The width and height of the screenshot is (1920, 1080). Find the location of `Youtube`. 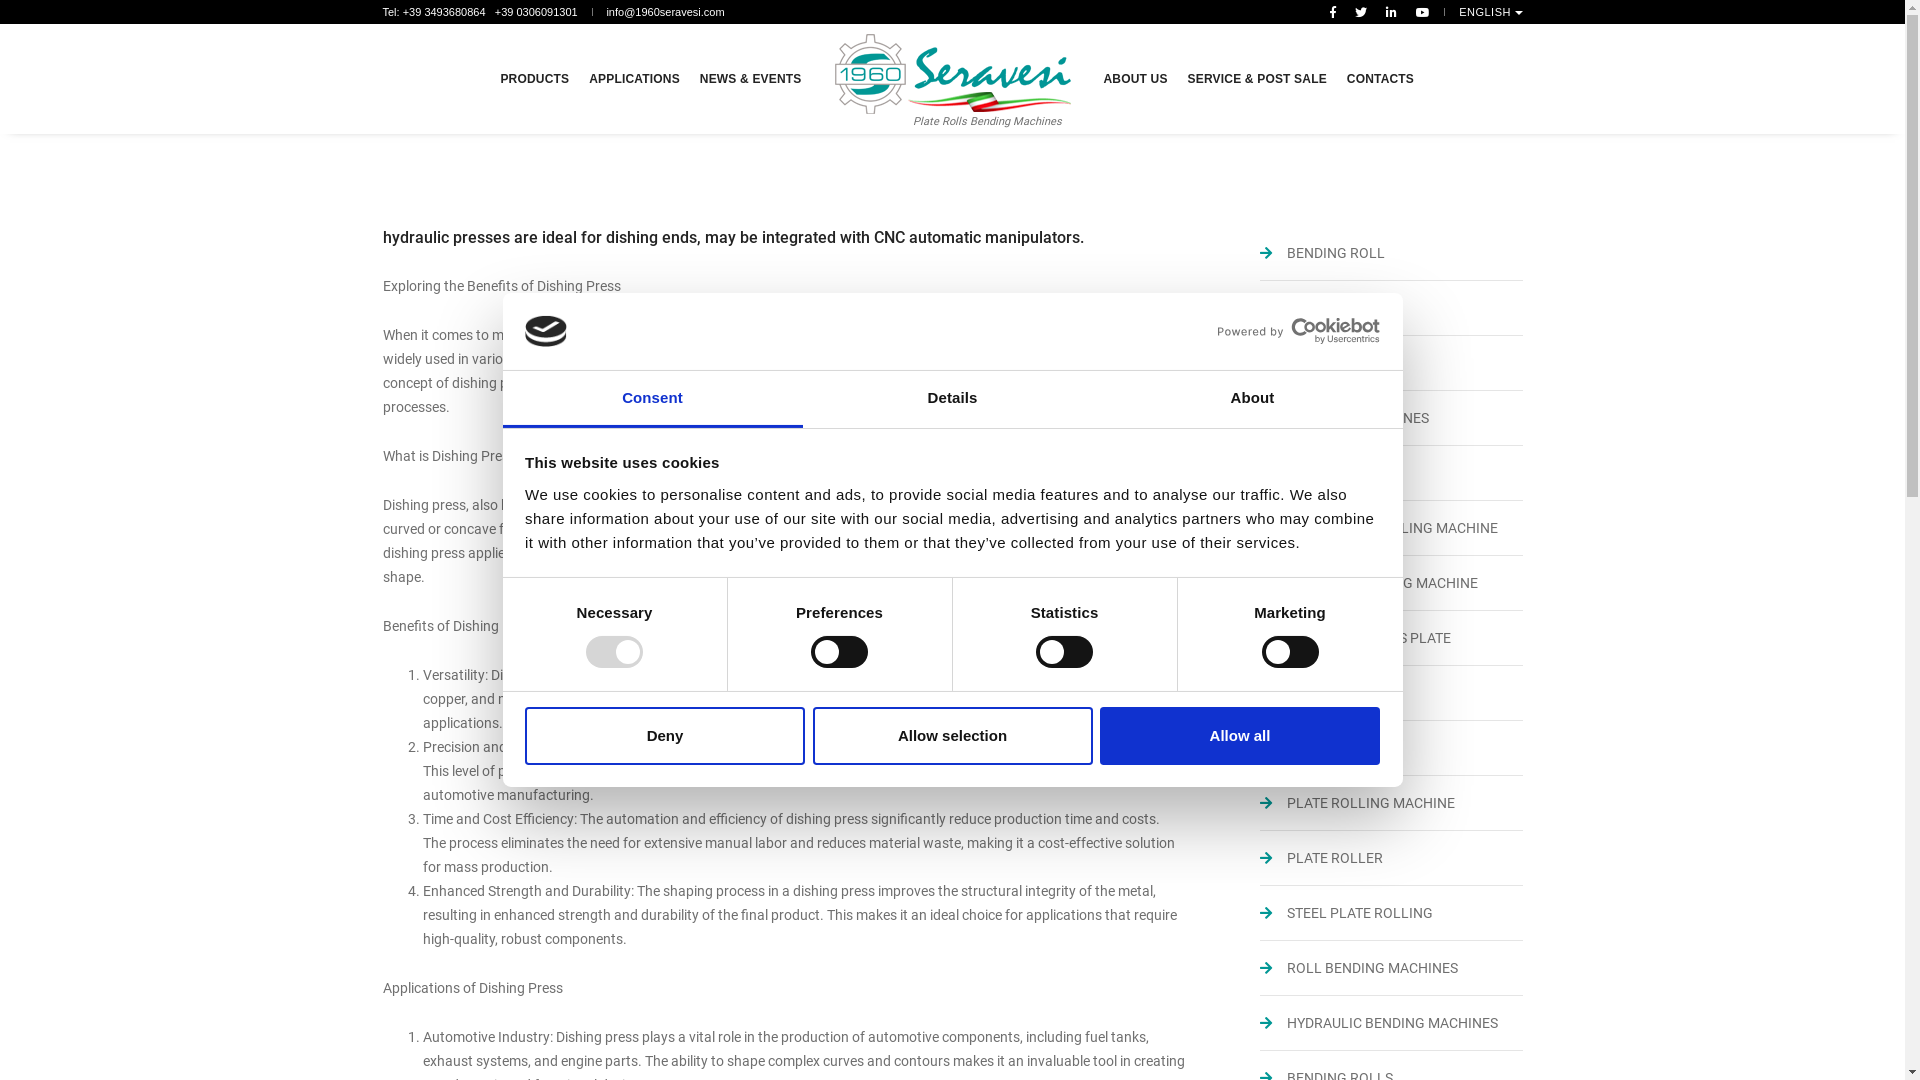

Youtube is located at coordinates (1419, 12).